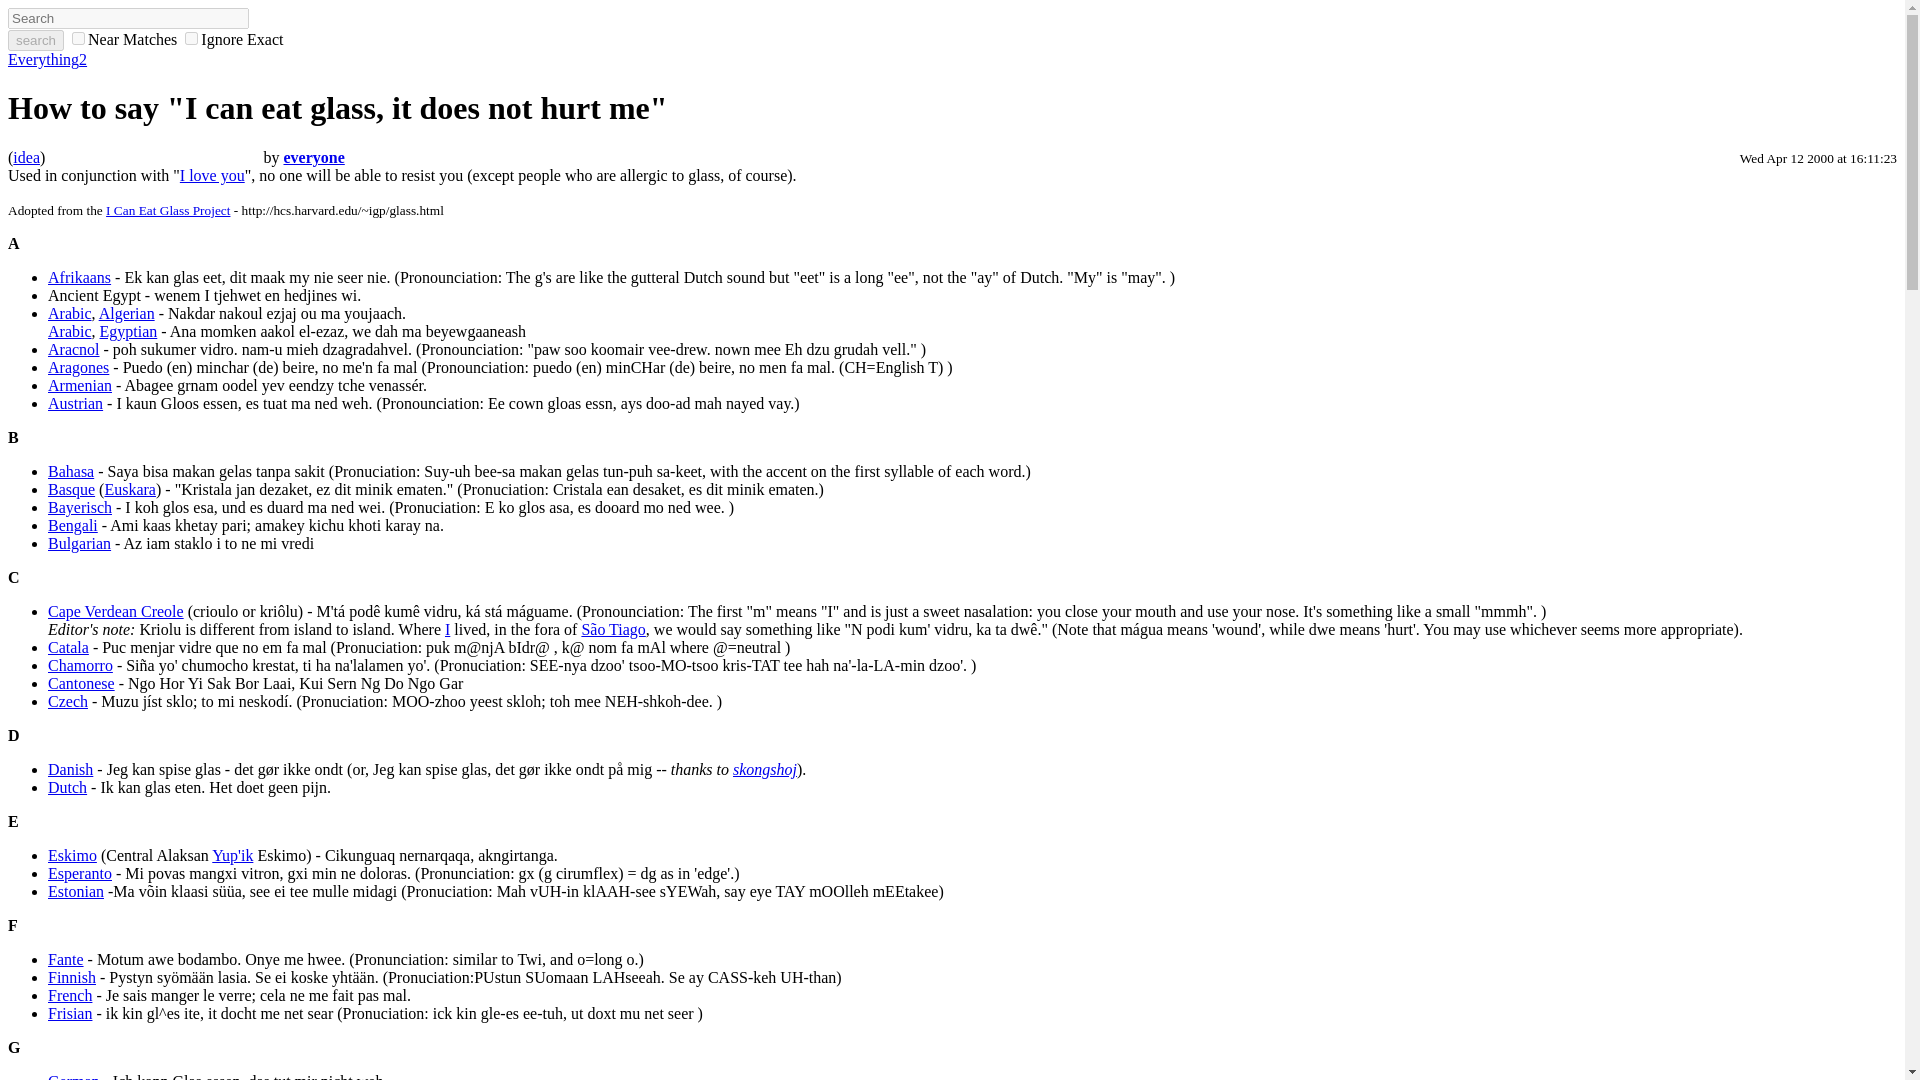 The width and height of the screenshot is (1920, 1080). What do you see at coordinates (68, 647) in the screenshot?
I see `Catala` at bounding box center [68, 647].